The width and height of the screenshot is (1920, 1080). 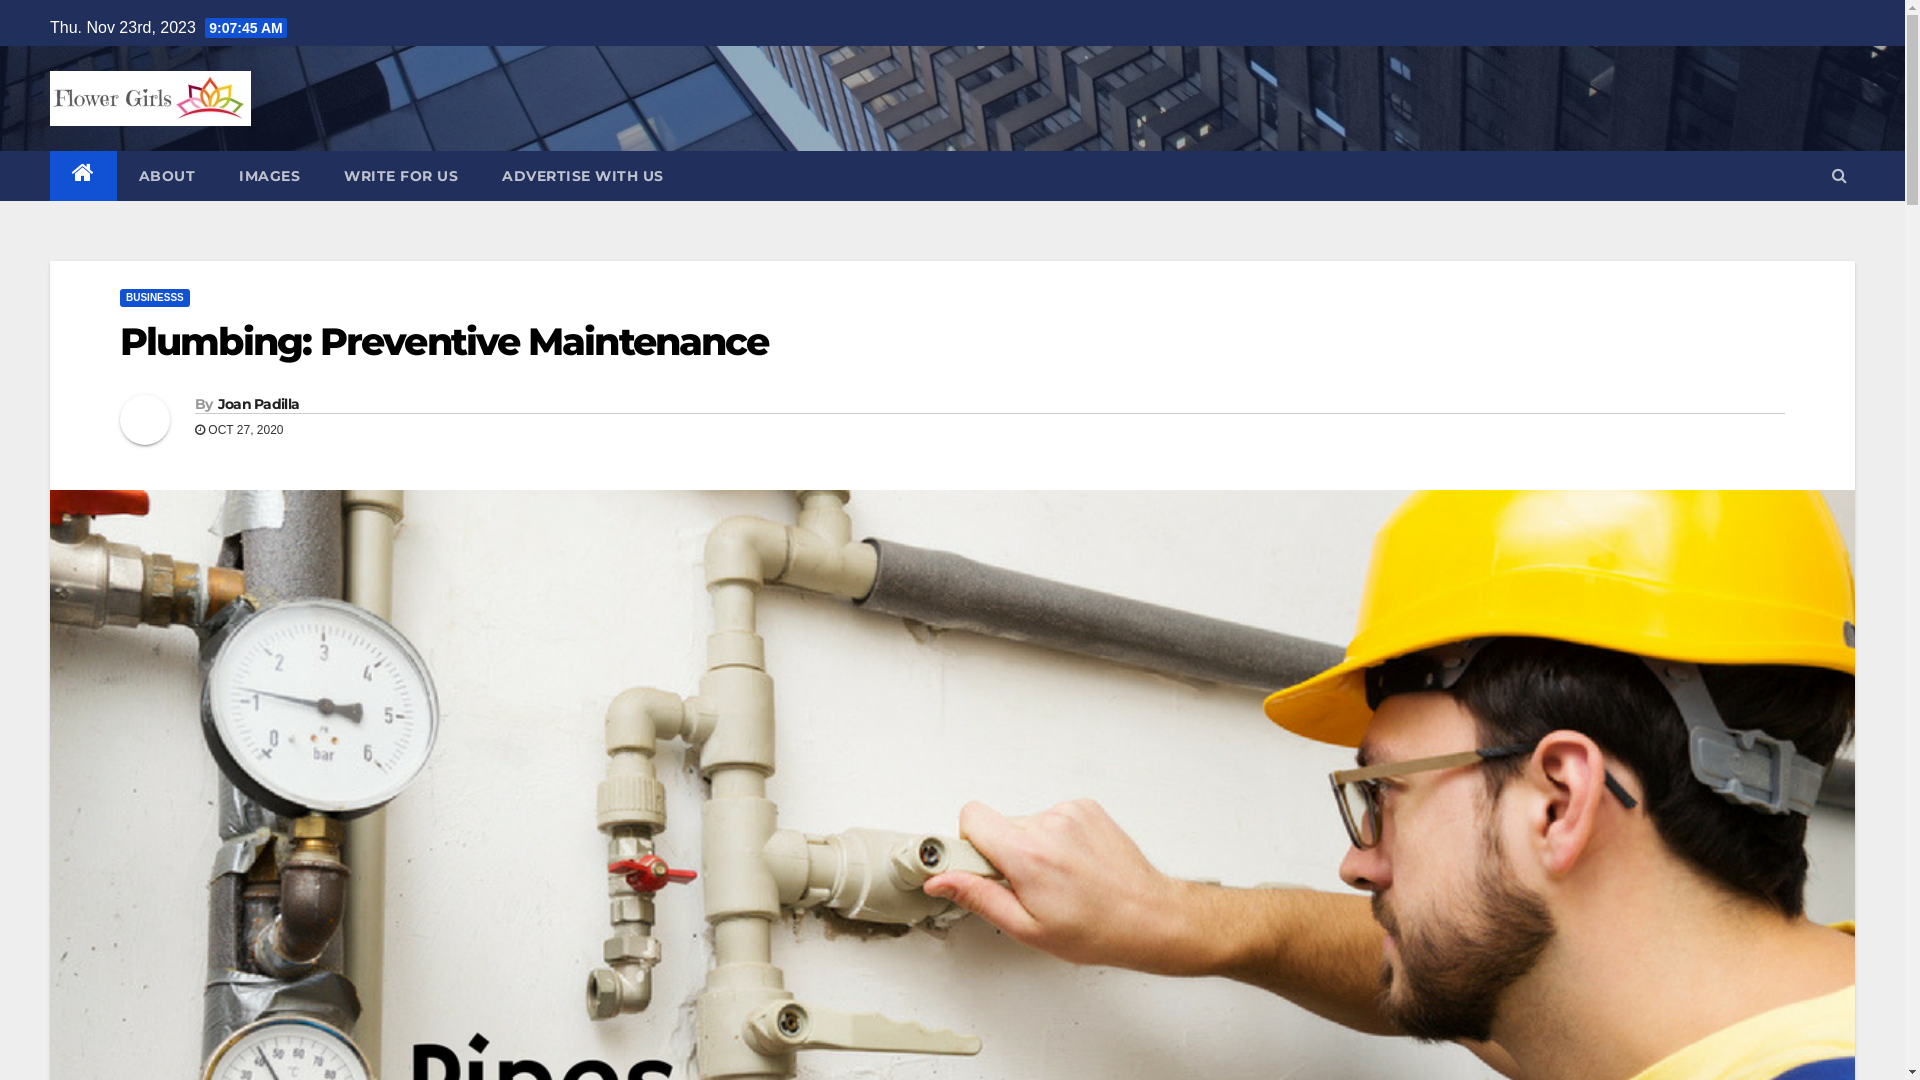 What do you see at coordinates (583, 176) in the screenshot?
I see `ADVERTISE WITH US` at bounding box center [583, 176].